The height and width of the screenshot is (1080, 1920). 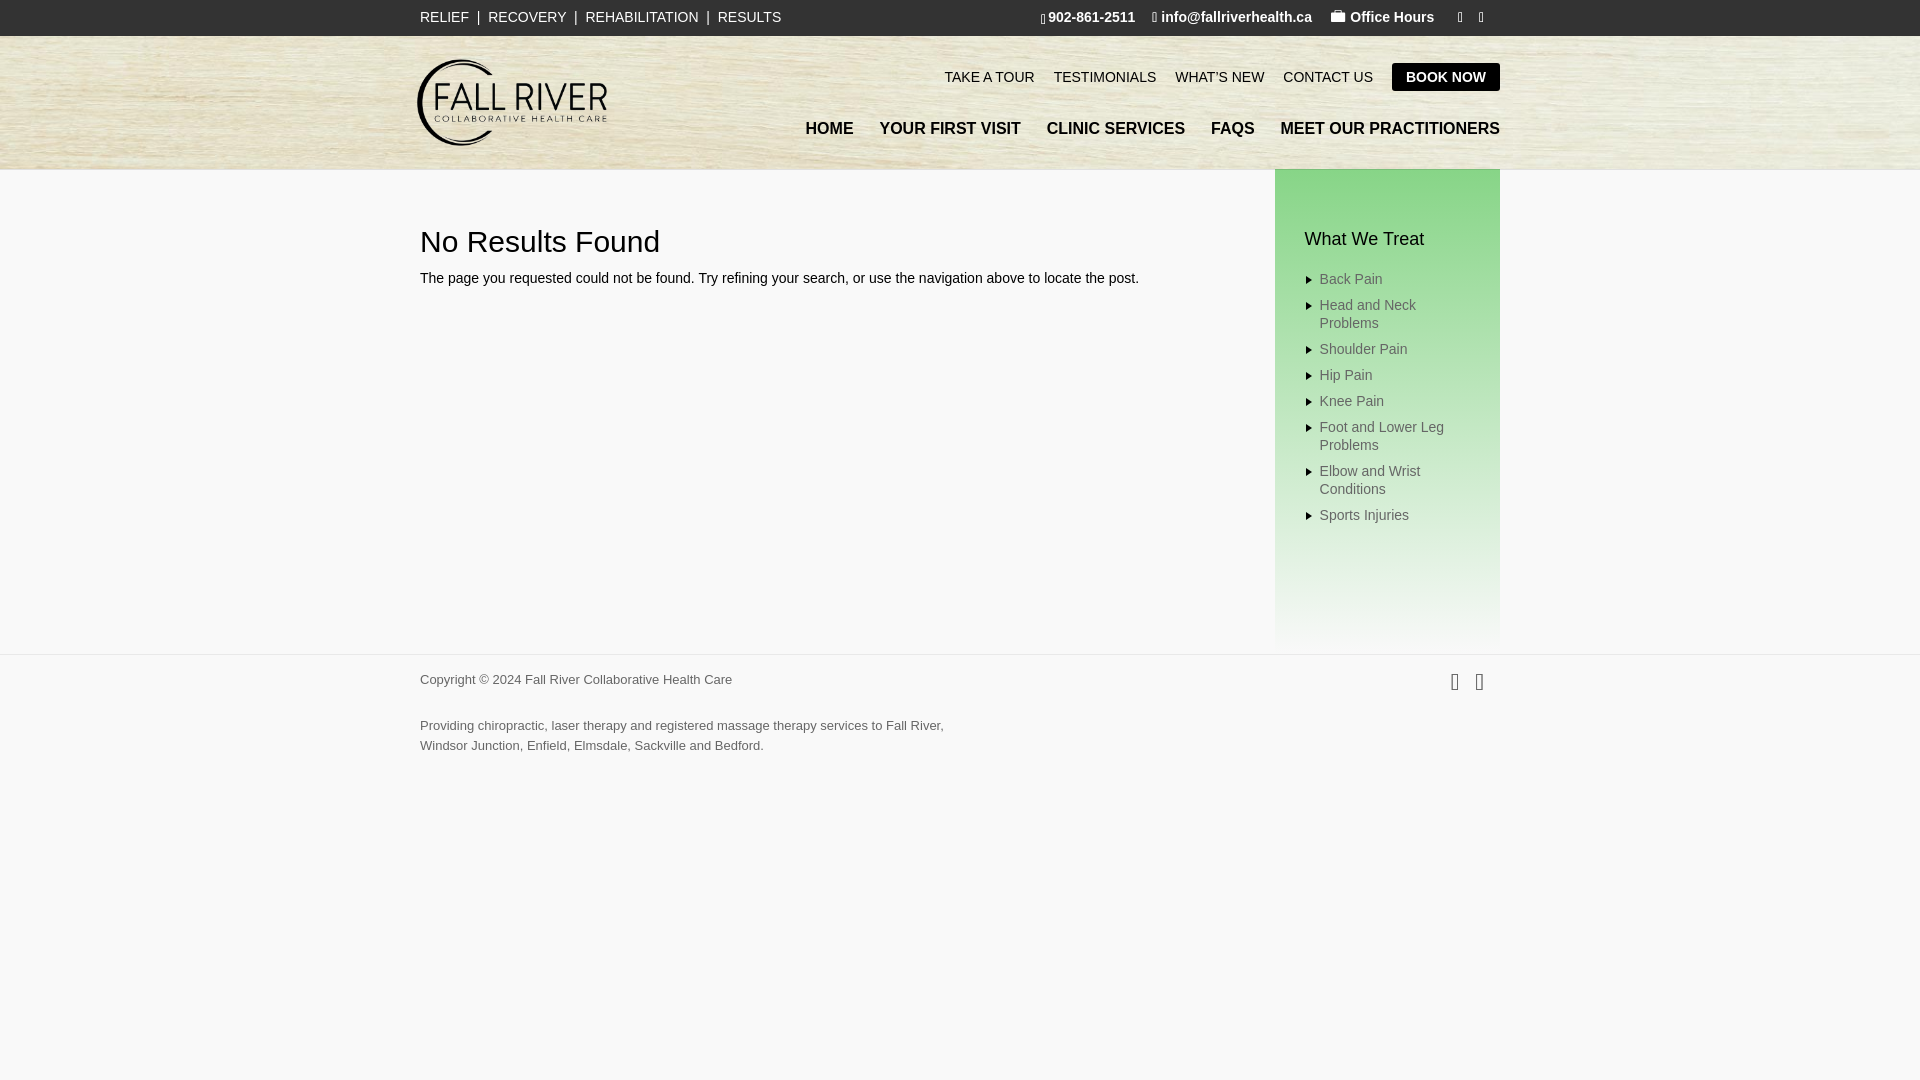 What do you see at coordinates (1390, 145) in the screenshot?
I see `MEET OUR PRACTITIONERS` at bounding box center [1390, 145].